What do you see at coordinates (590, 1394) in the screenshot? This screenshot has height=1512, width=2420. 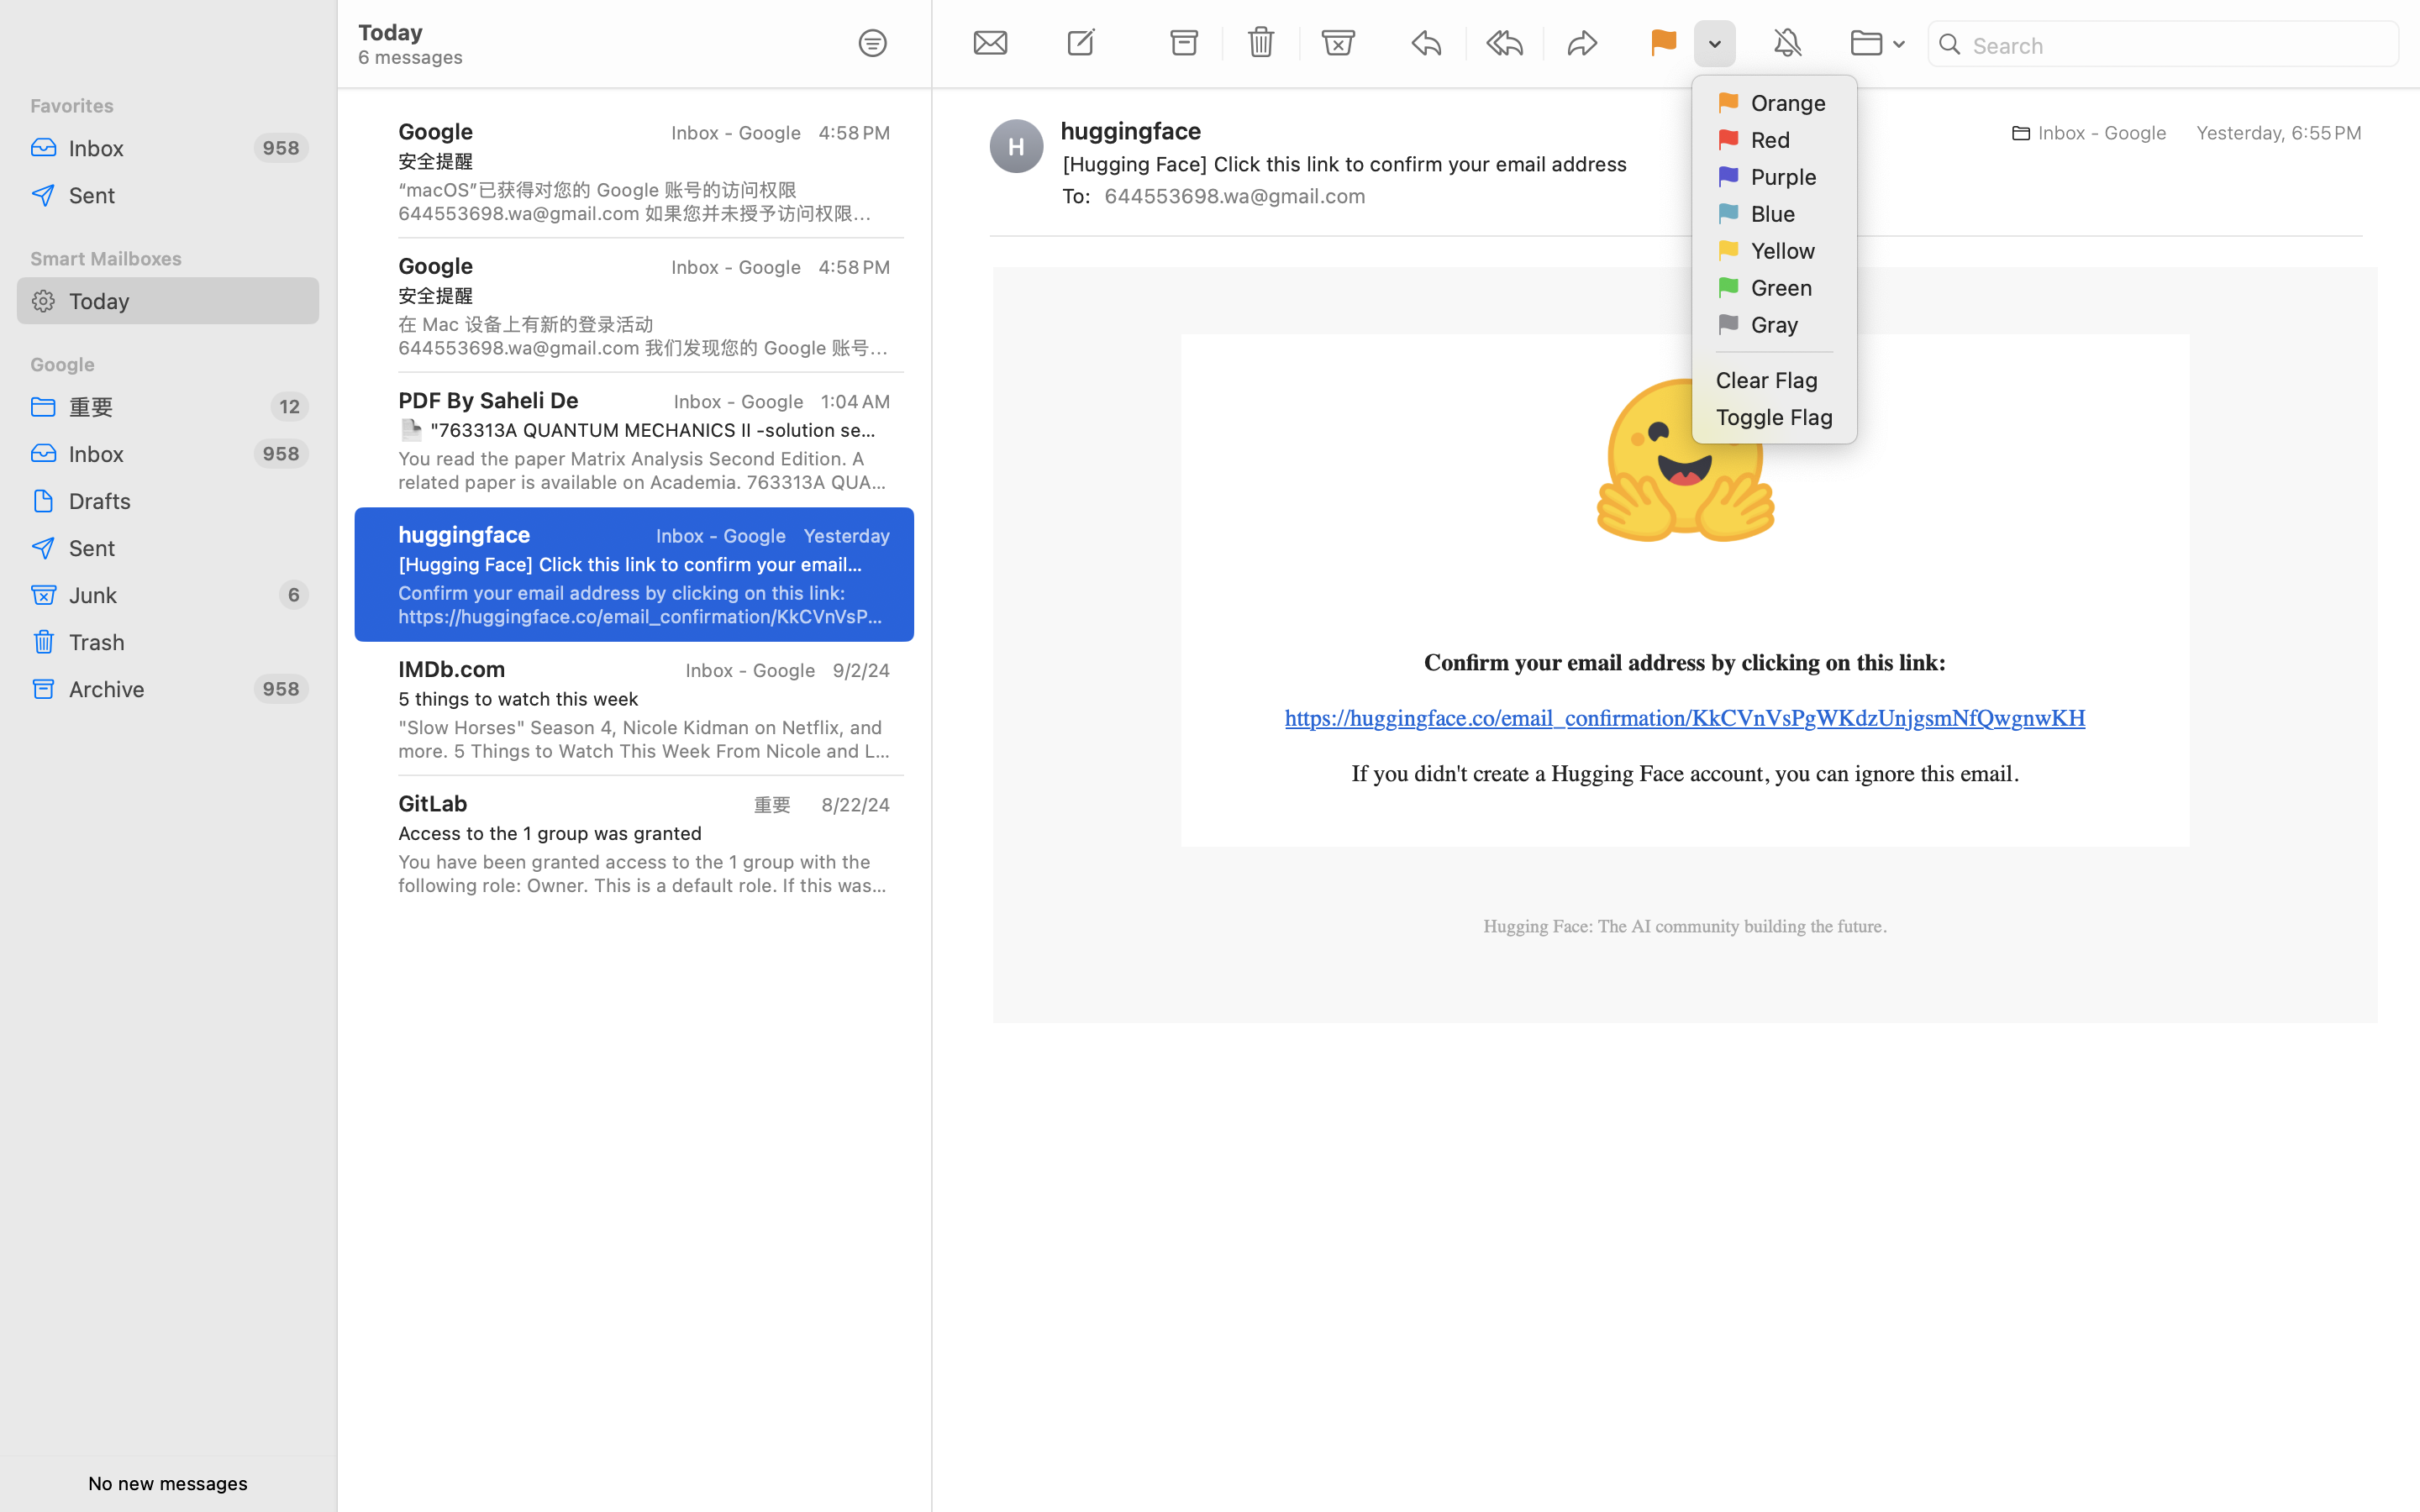 I see `6 messages` at bounding box center [590, 1394].